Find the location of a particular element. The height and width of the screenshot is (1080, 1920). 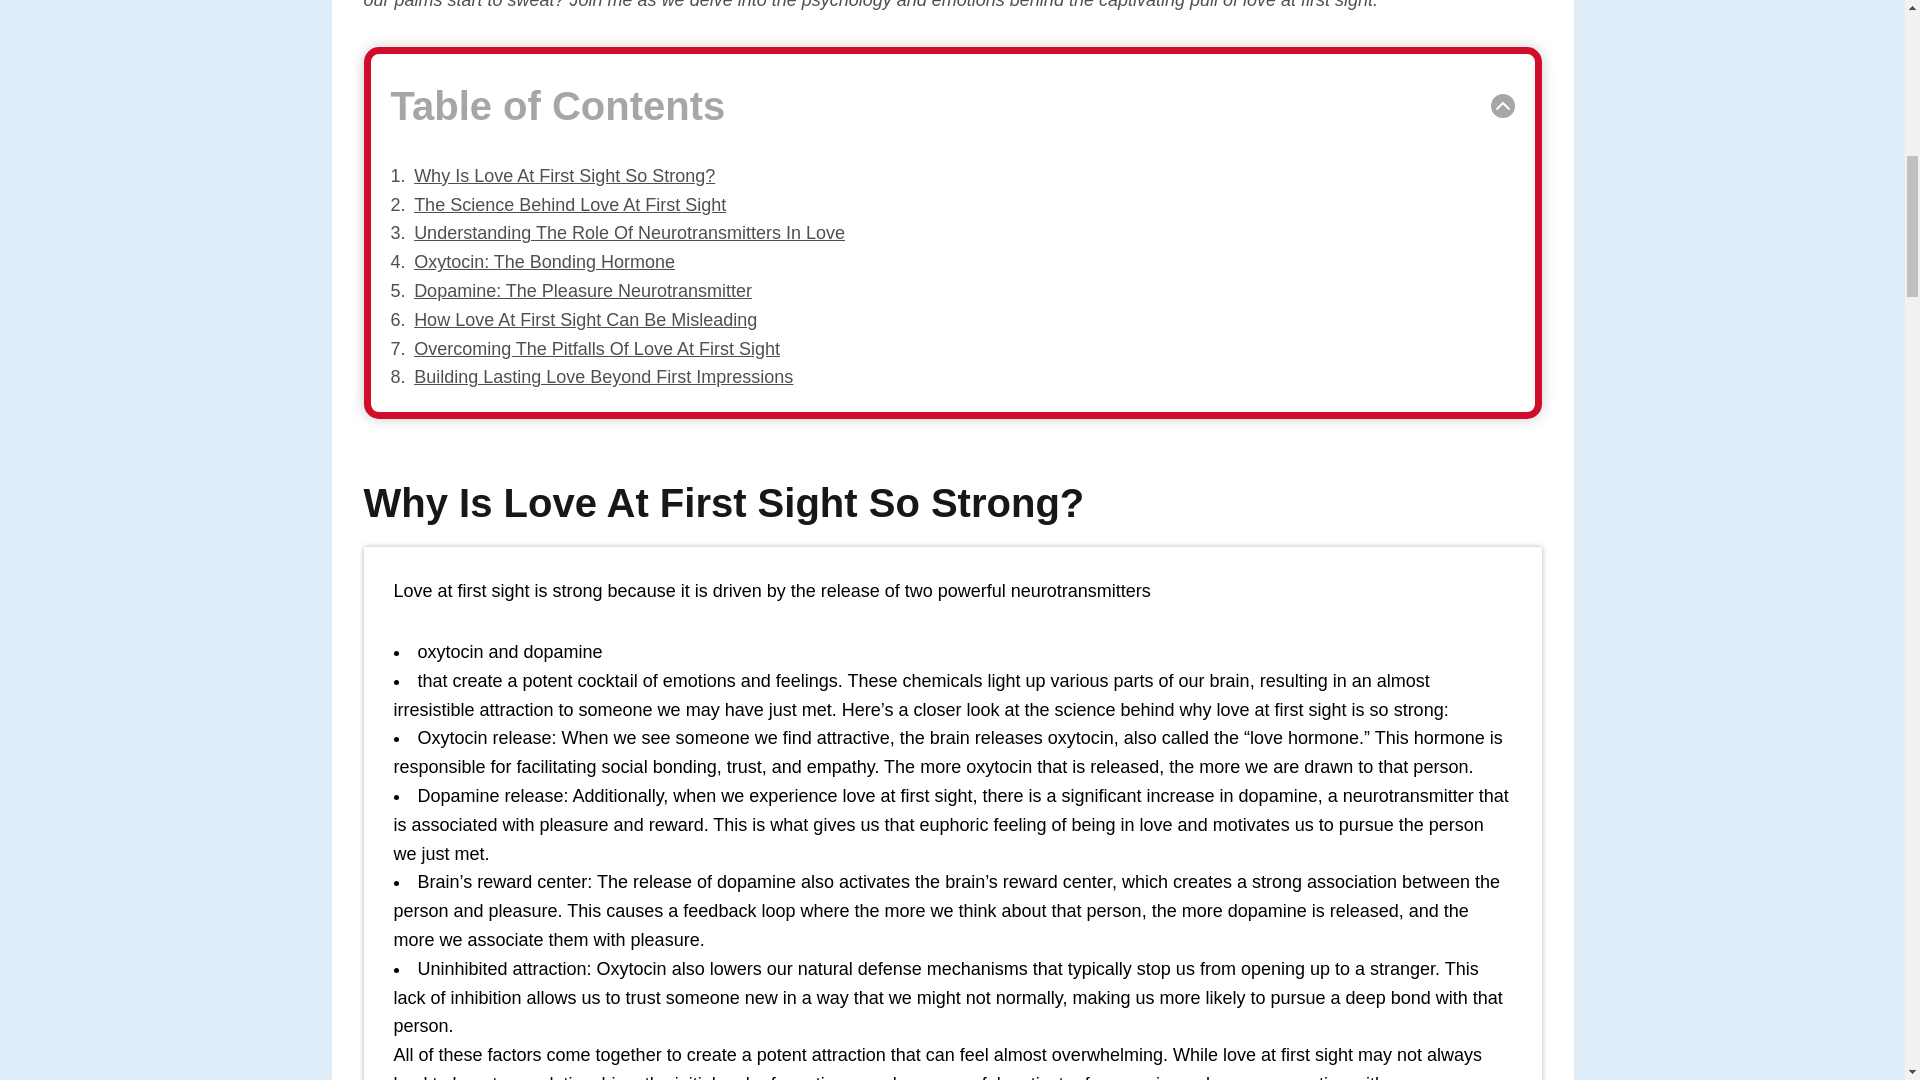

Oxytocin: The Bonding Hormone is located at coordinates (544, 262).